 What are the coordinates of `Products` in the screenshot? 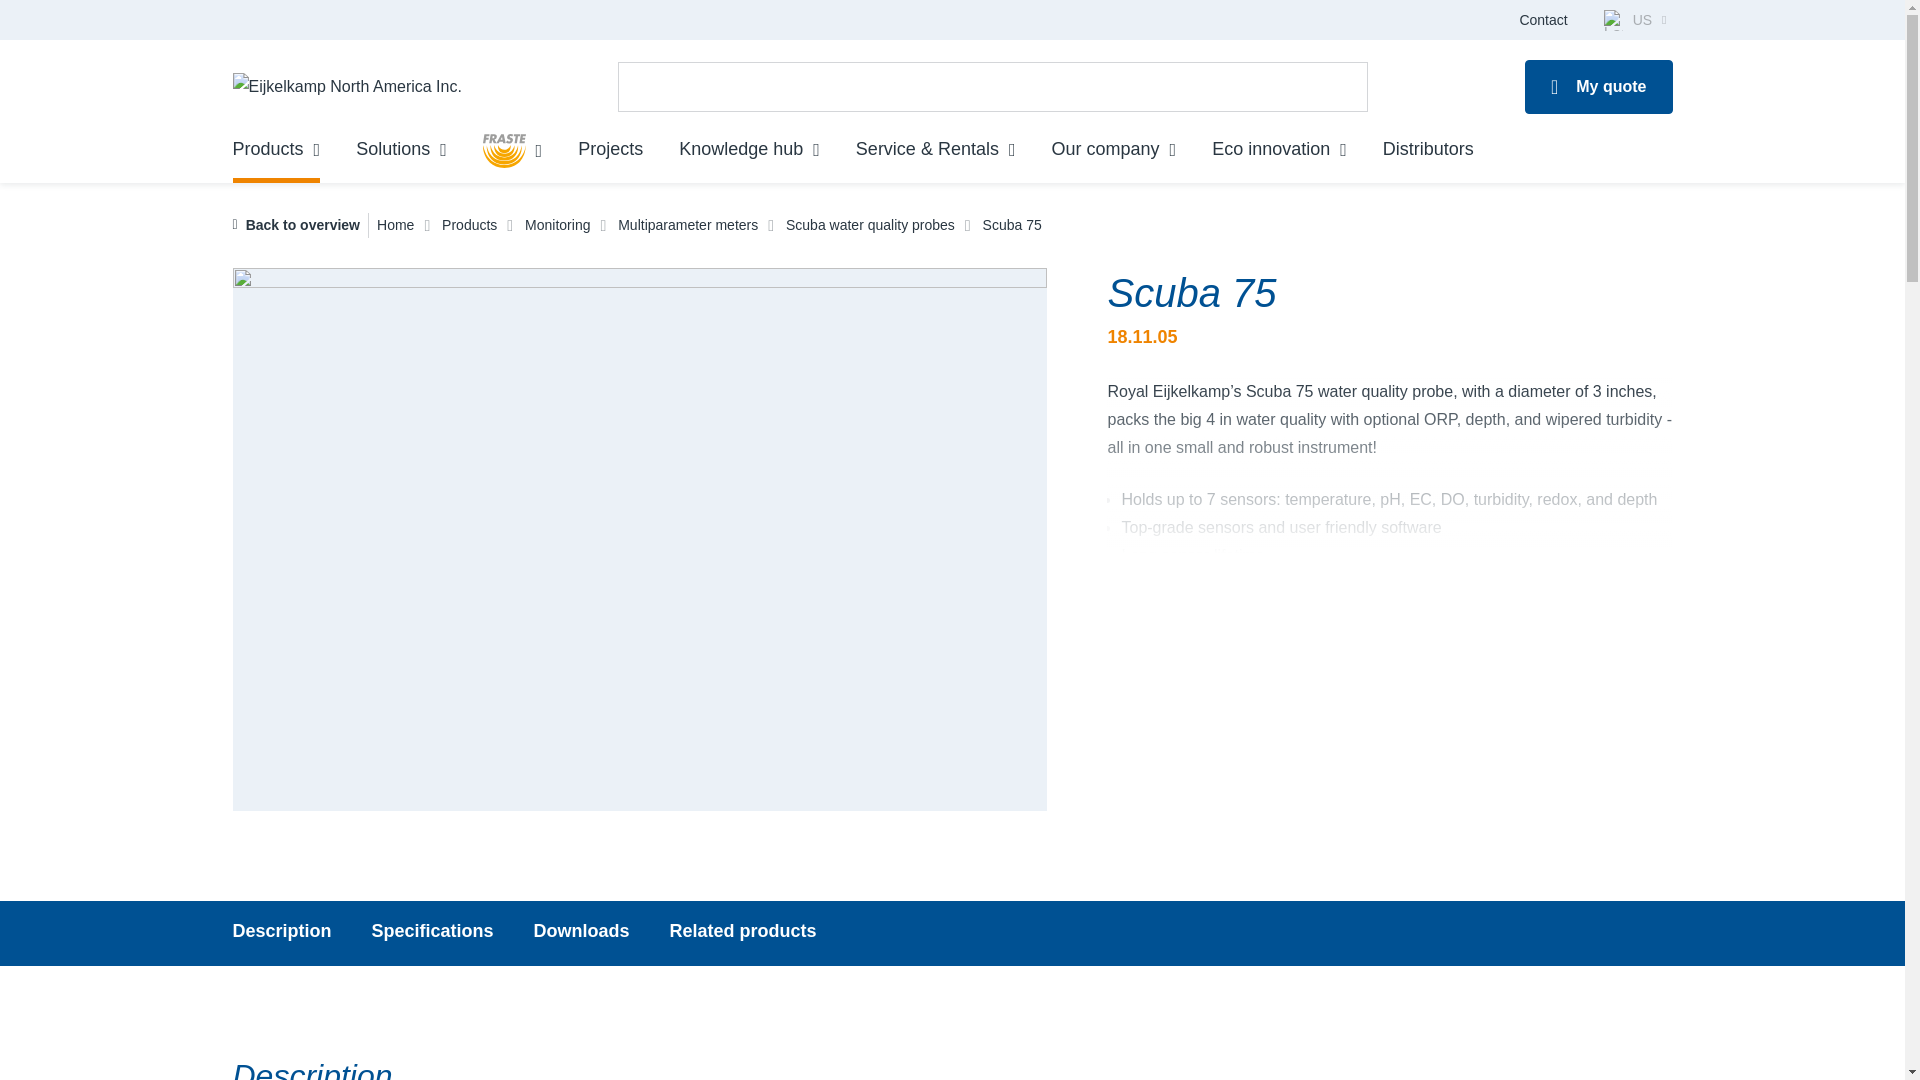 It's located at (952, 933).